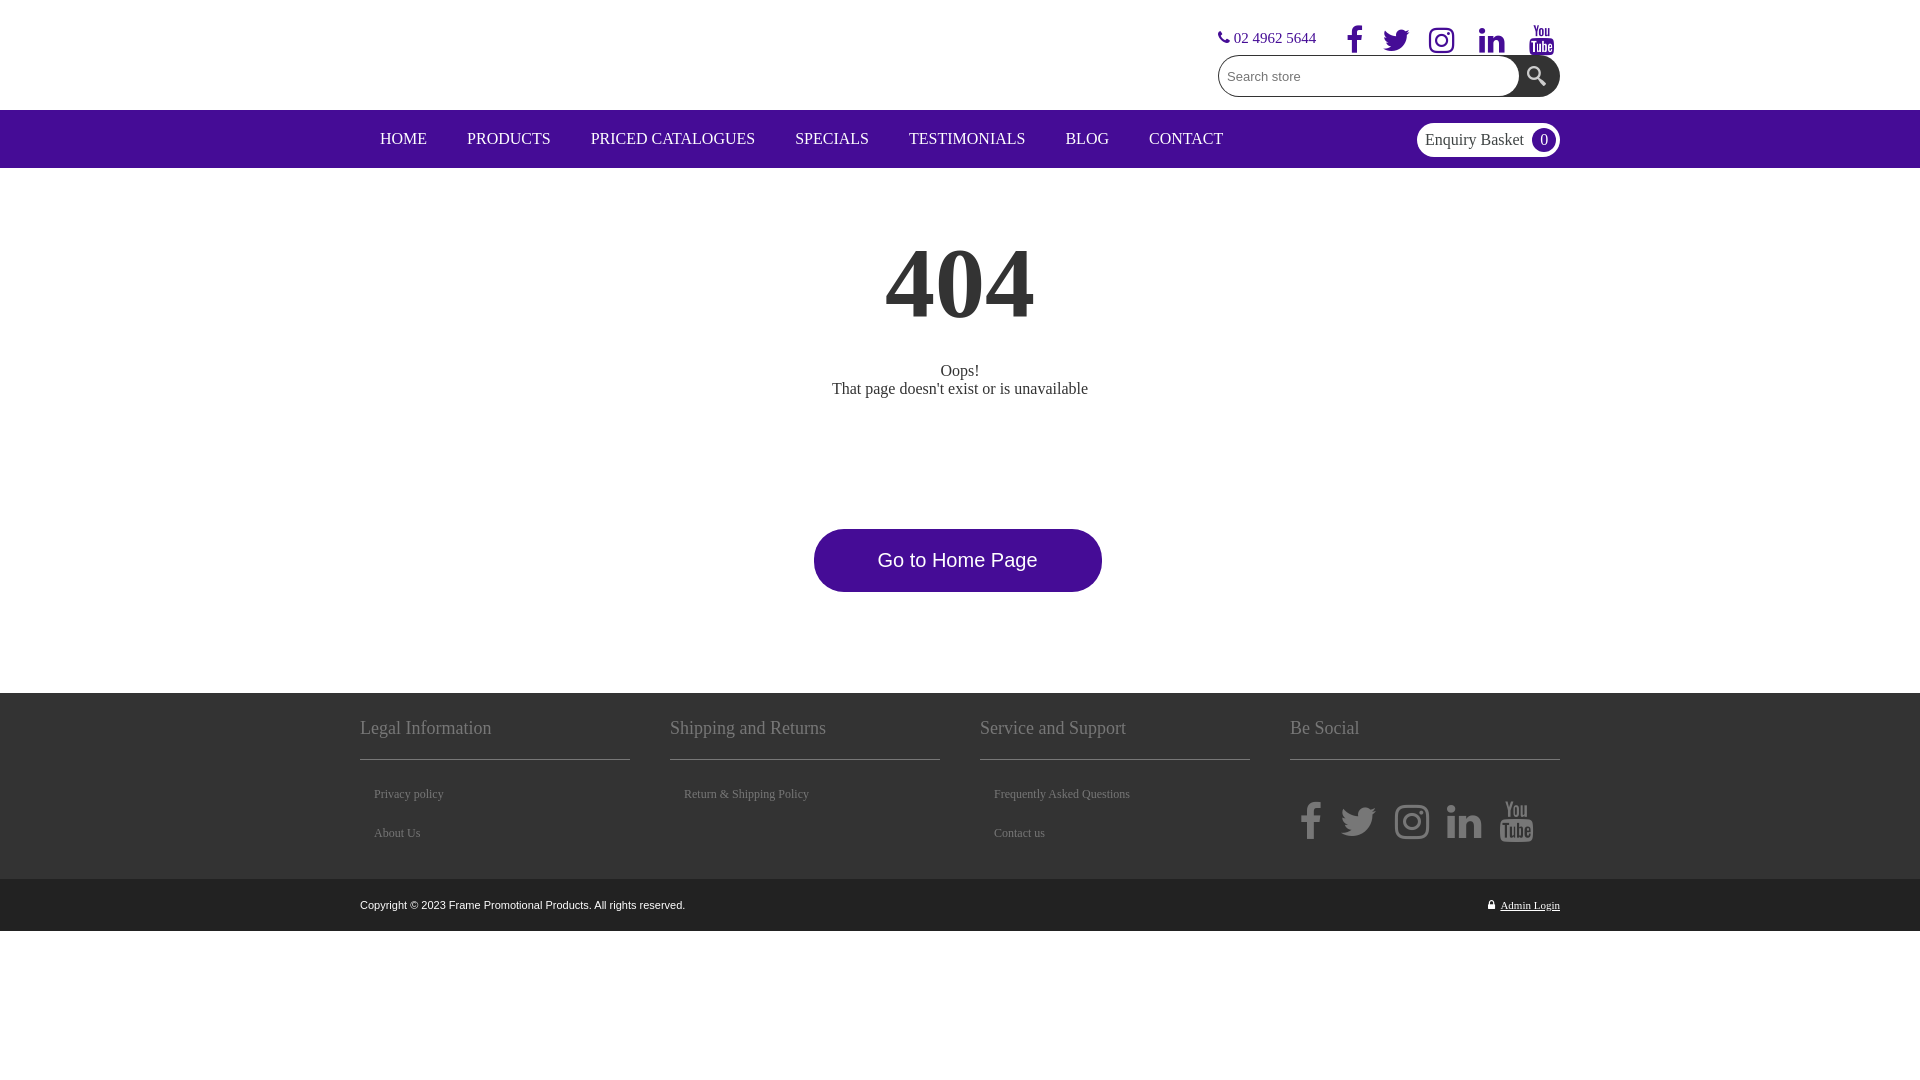 The height and width of the screenshot is (1080, 1920). Describe the element at coordinates (390, 834) in the screenshot. I see `About Us` at that location.